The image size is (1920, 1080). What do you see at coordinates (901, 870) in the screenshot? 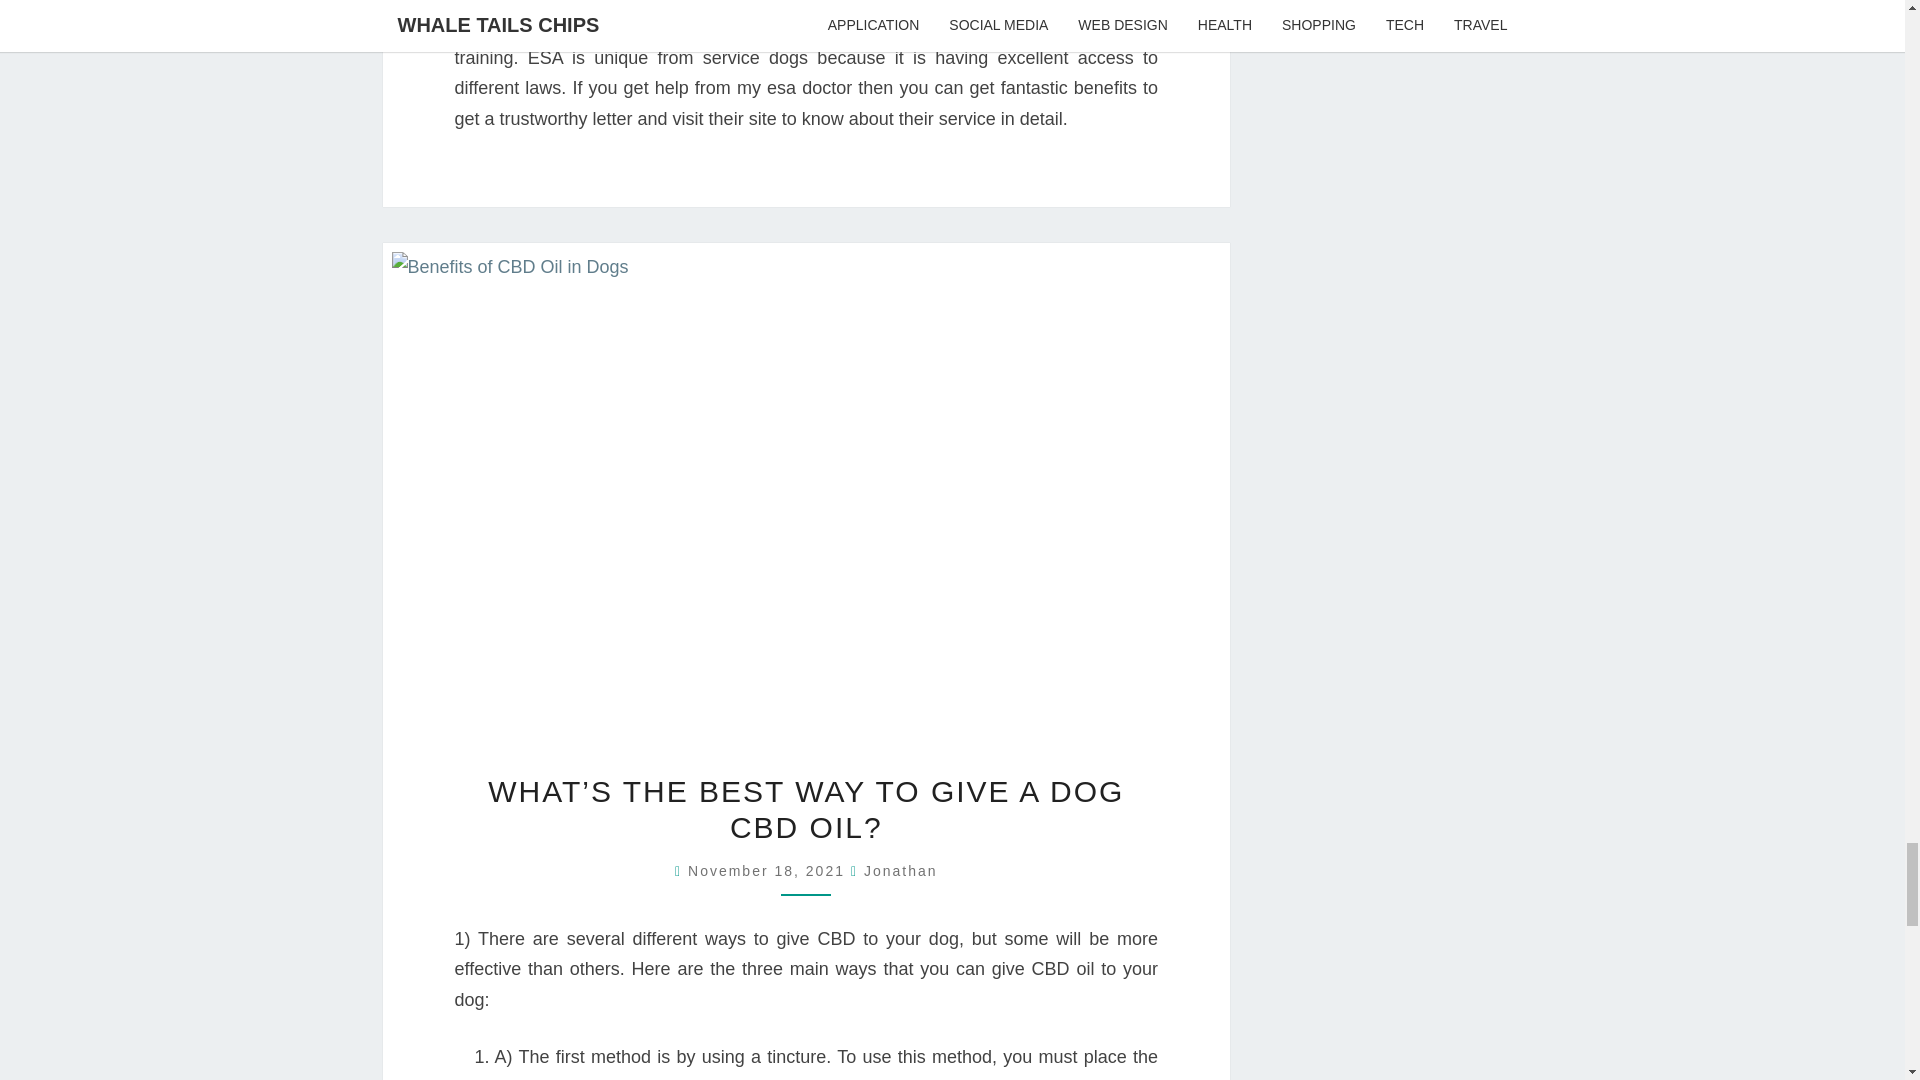
I see `Jonathan` at bounding box center [901, 870].